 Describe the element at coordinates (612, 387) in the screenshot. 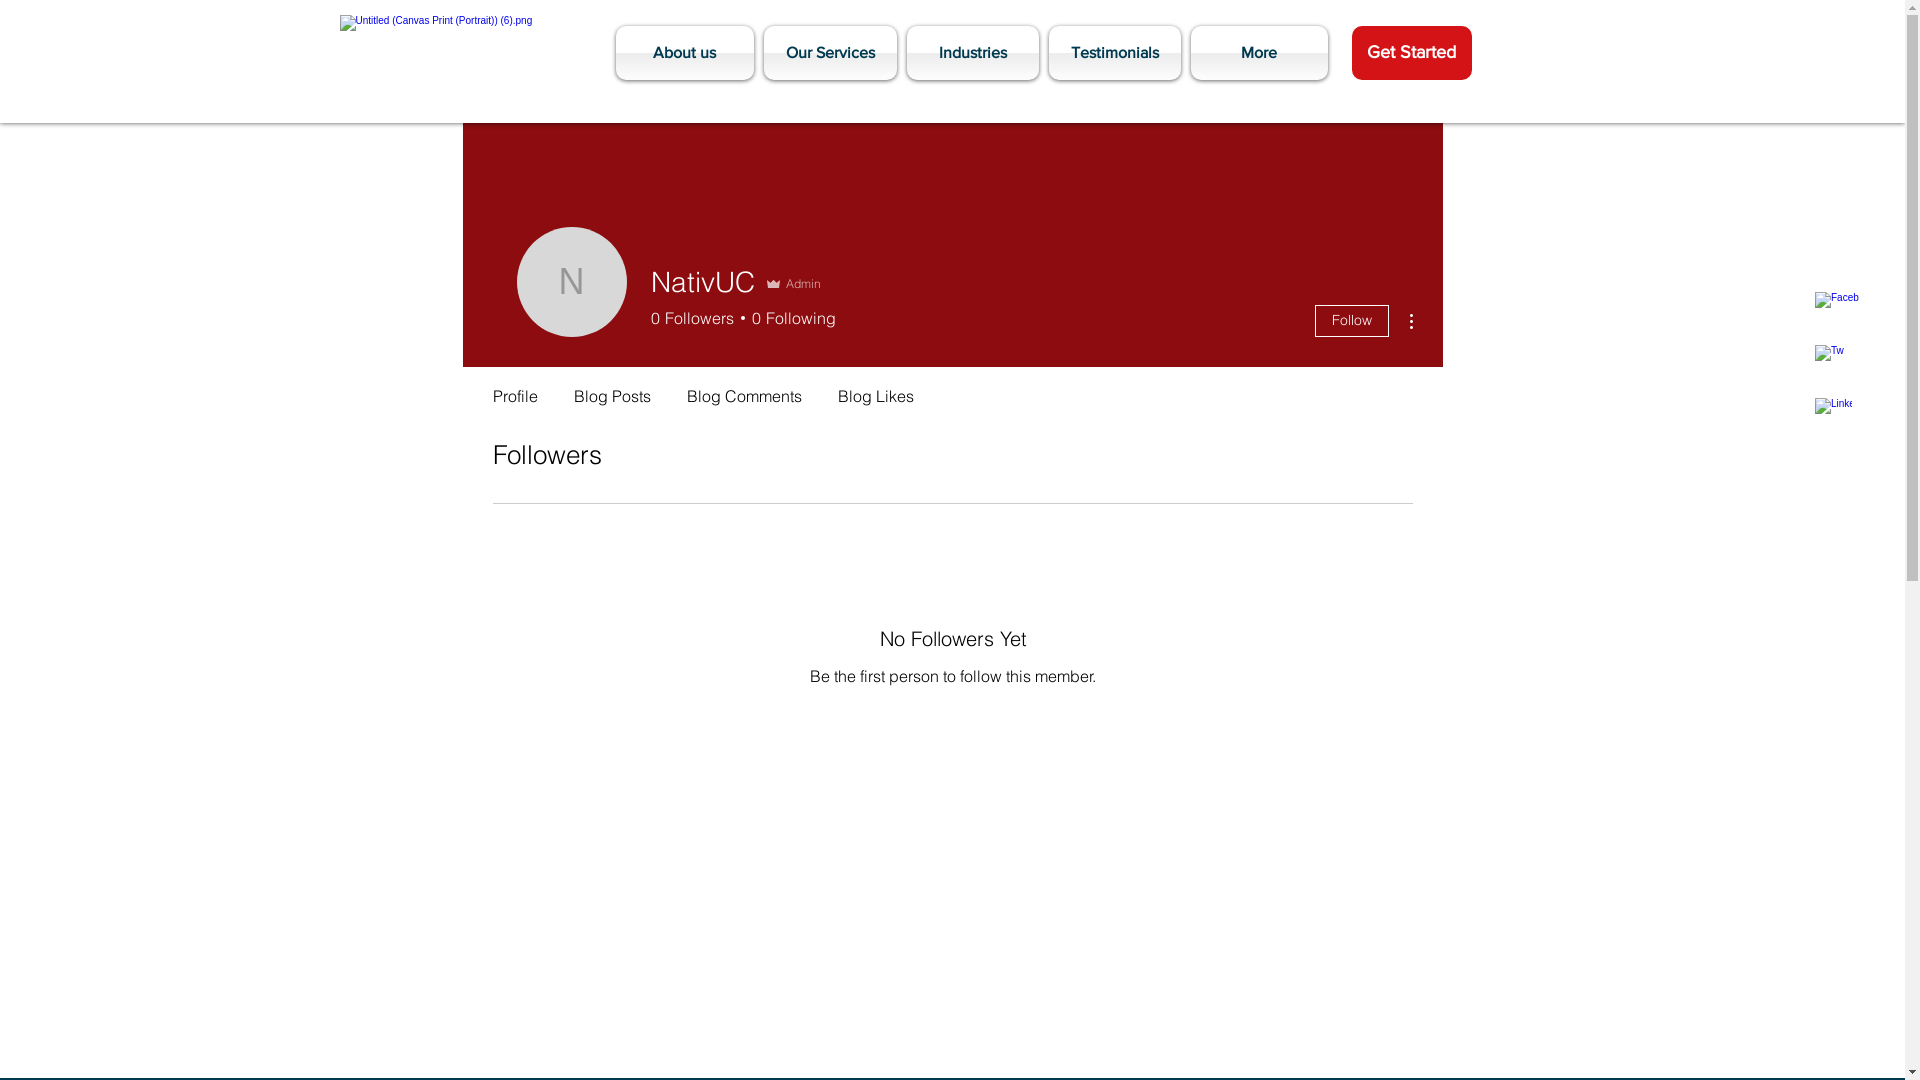

I see `Blog Posts` at that location.